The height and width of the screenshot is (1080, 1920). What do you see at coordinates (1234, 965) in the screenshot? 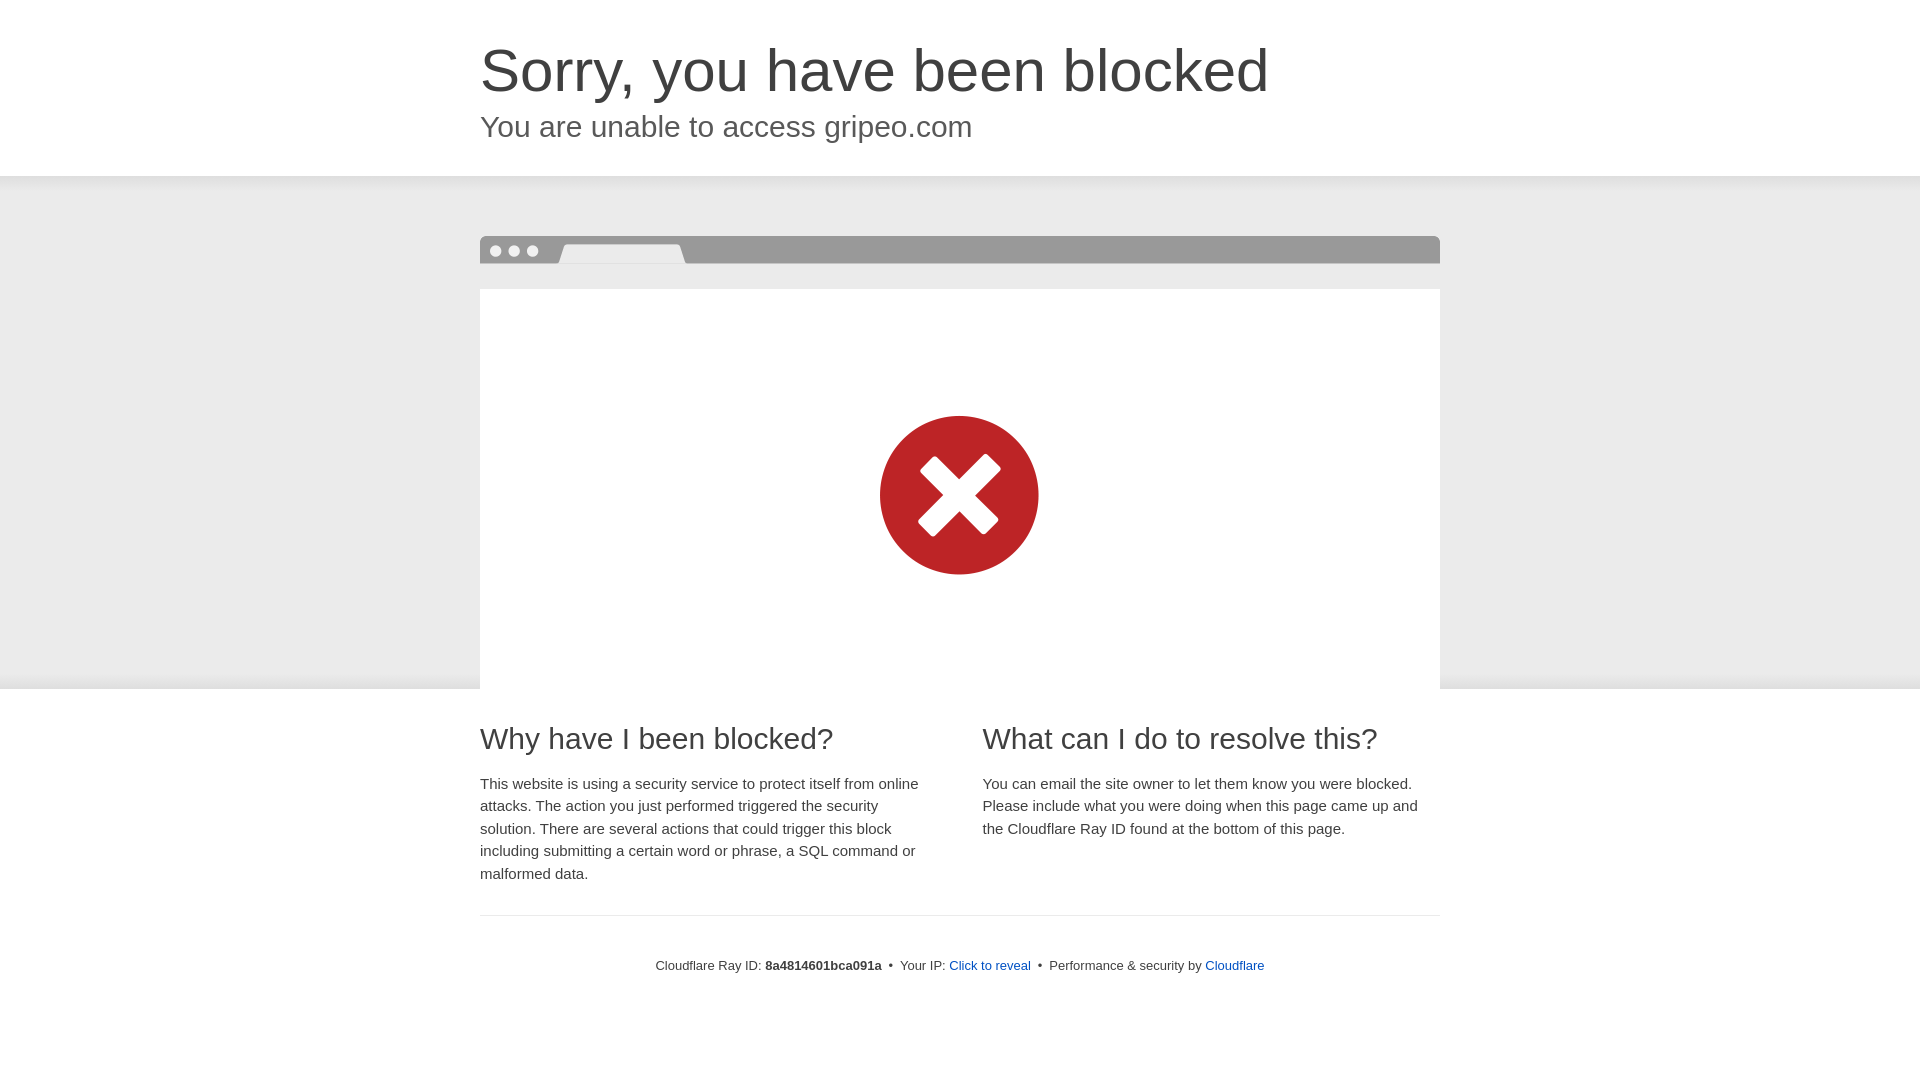
I see `Cloudflare` at bounding box center [1234, 965].